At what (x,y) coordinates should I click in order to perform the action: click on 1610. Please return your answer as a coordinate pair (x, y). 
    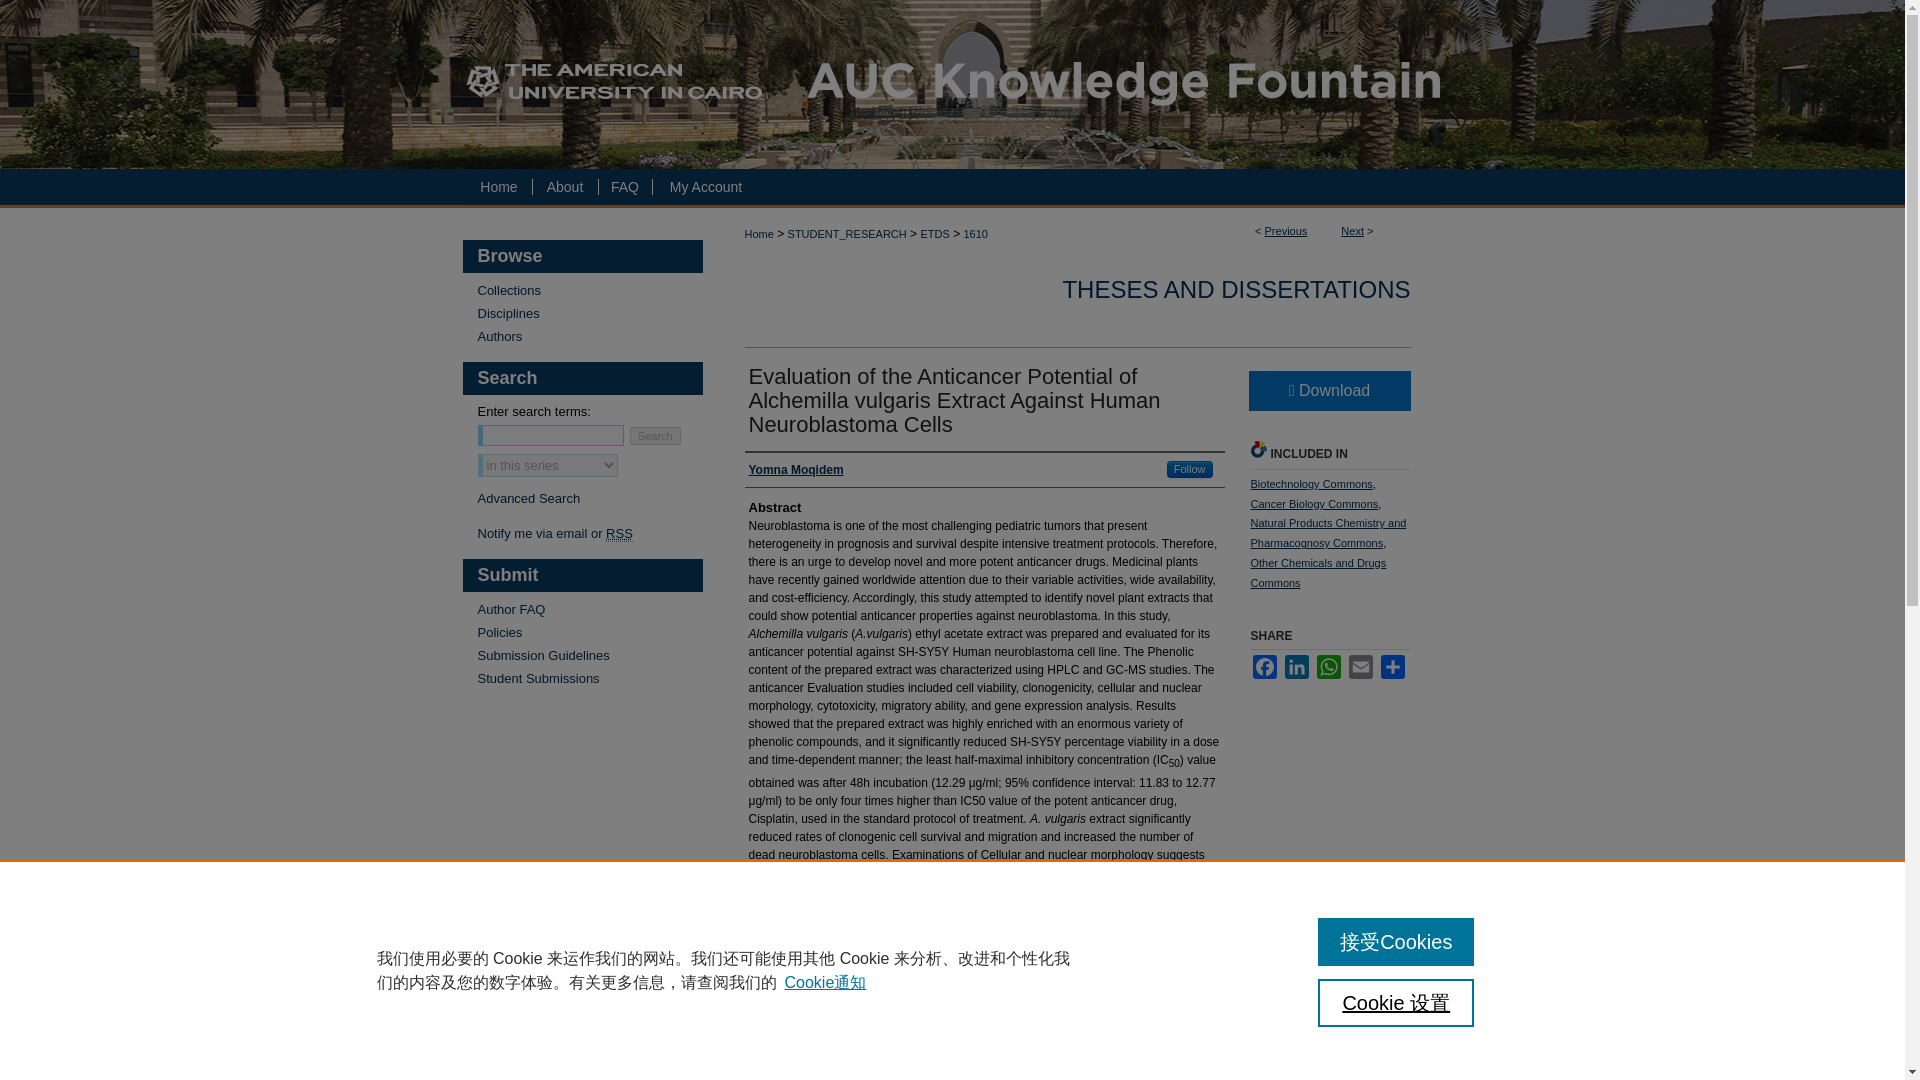
    Looking at the image, I should click on (974, 233).